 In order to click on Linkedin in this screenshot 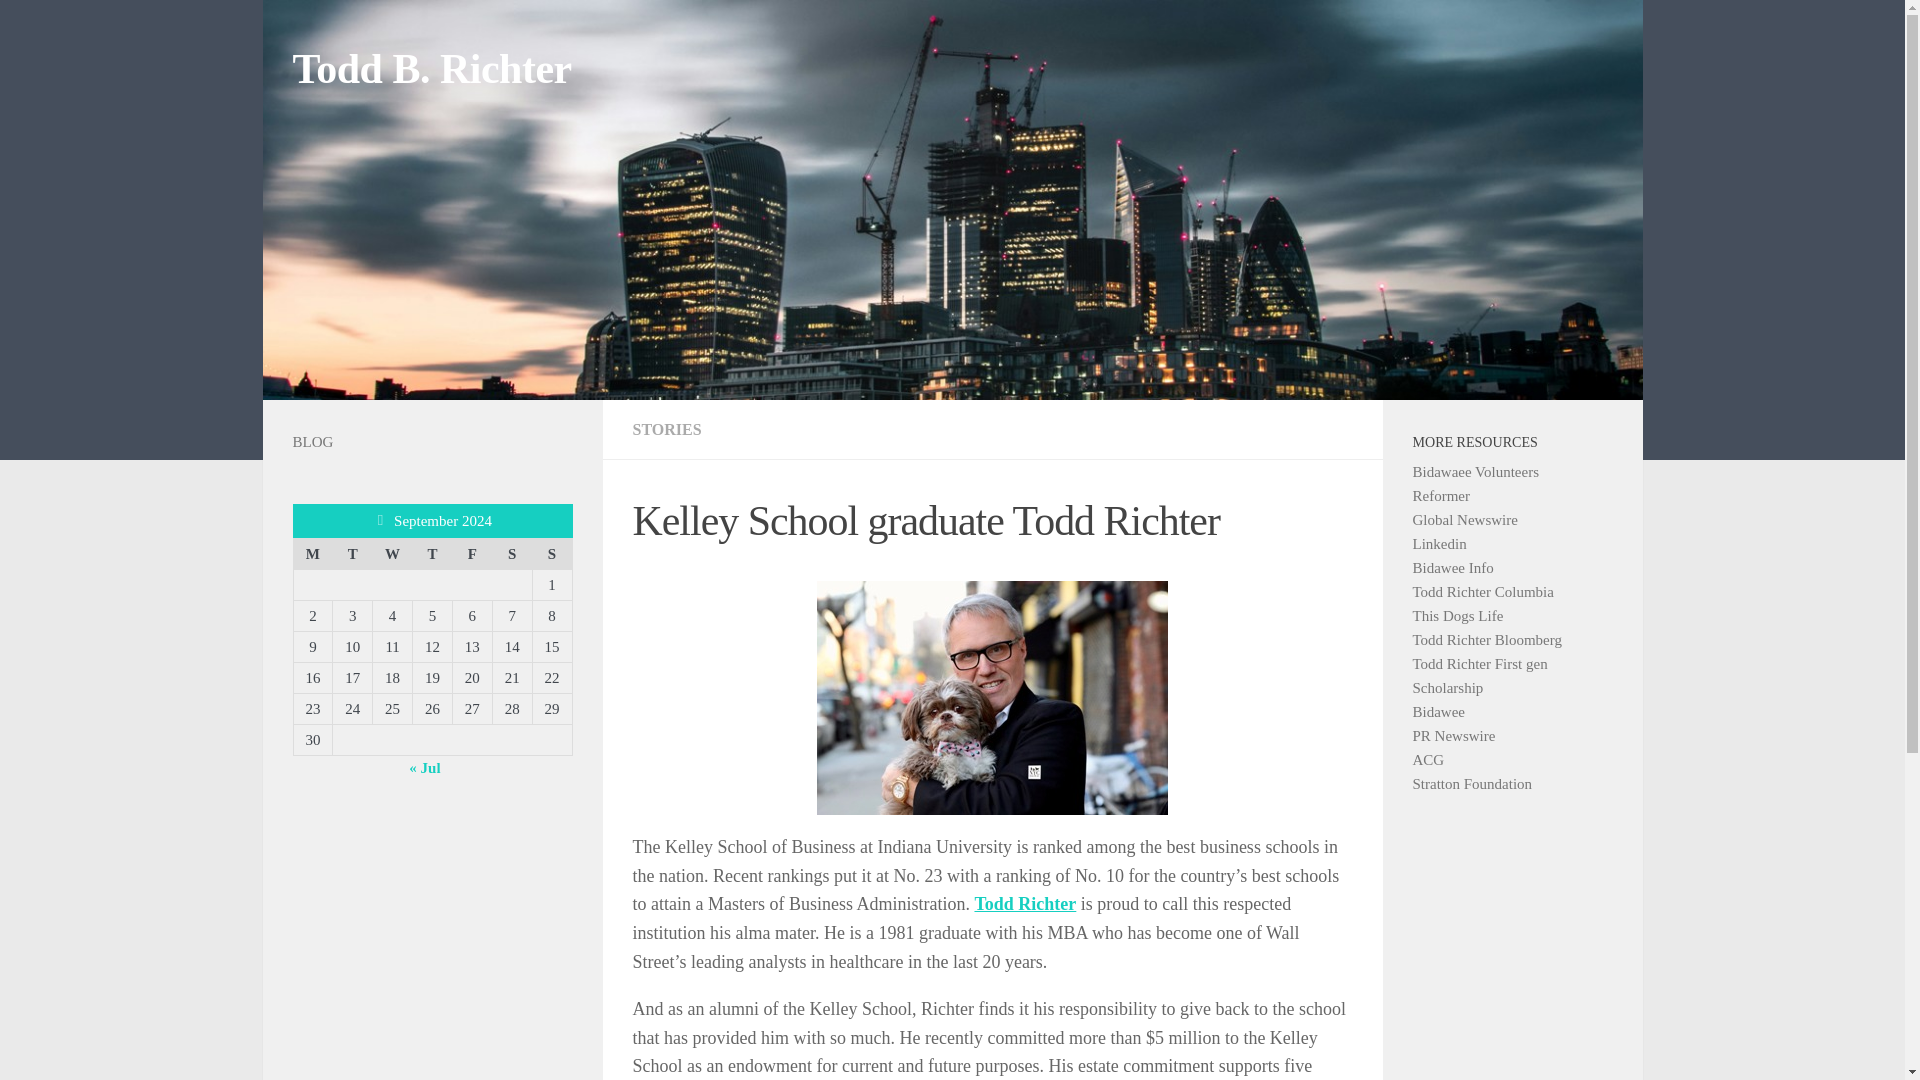, I will do `click(1438, 543)`.